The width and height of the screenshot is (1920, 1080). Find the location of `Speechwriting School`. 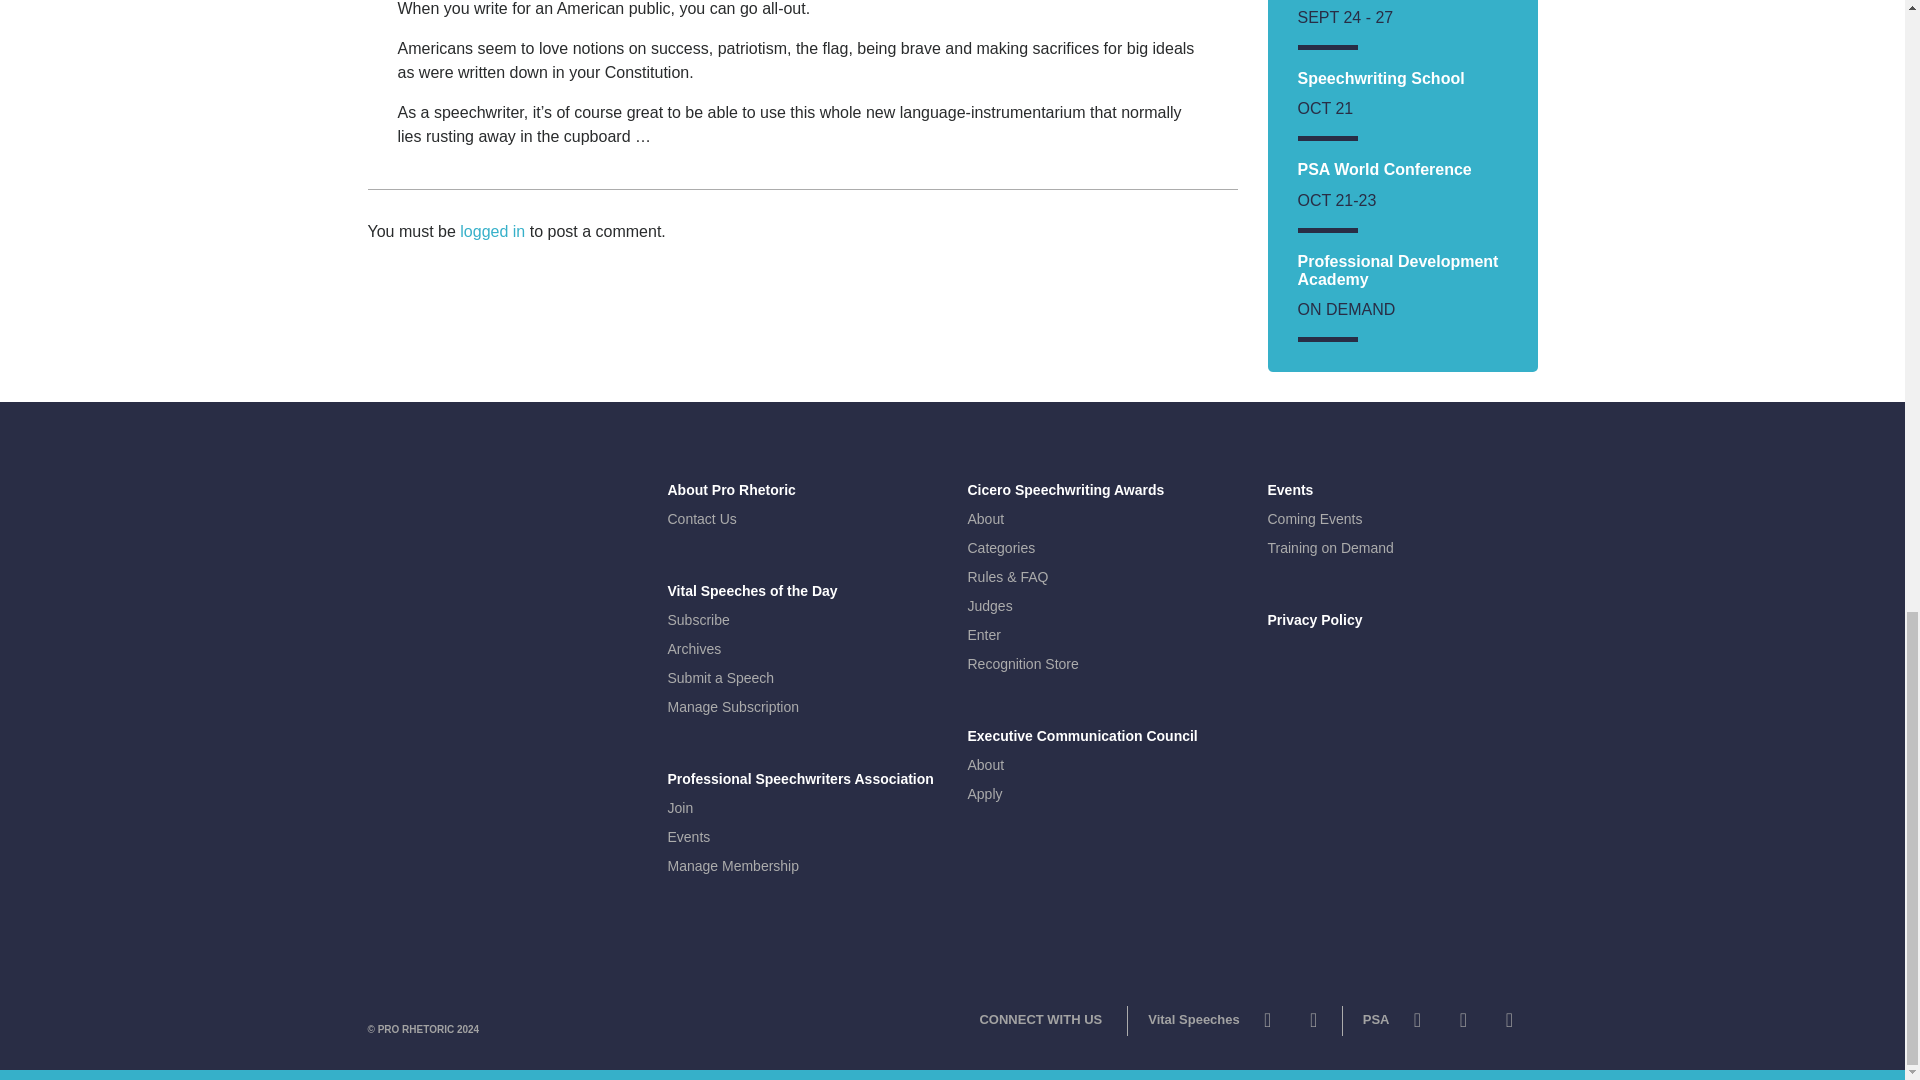

Speechwriting School is located at coordinates (1380, 78).